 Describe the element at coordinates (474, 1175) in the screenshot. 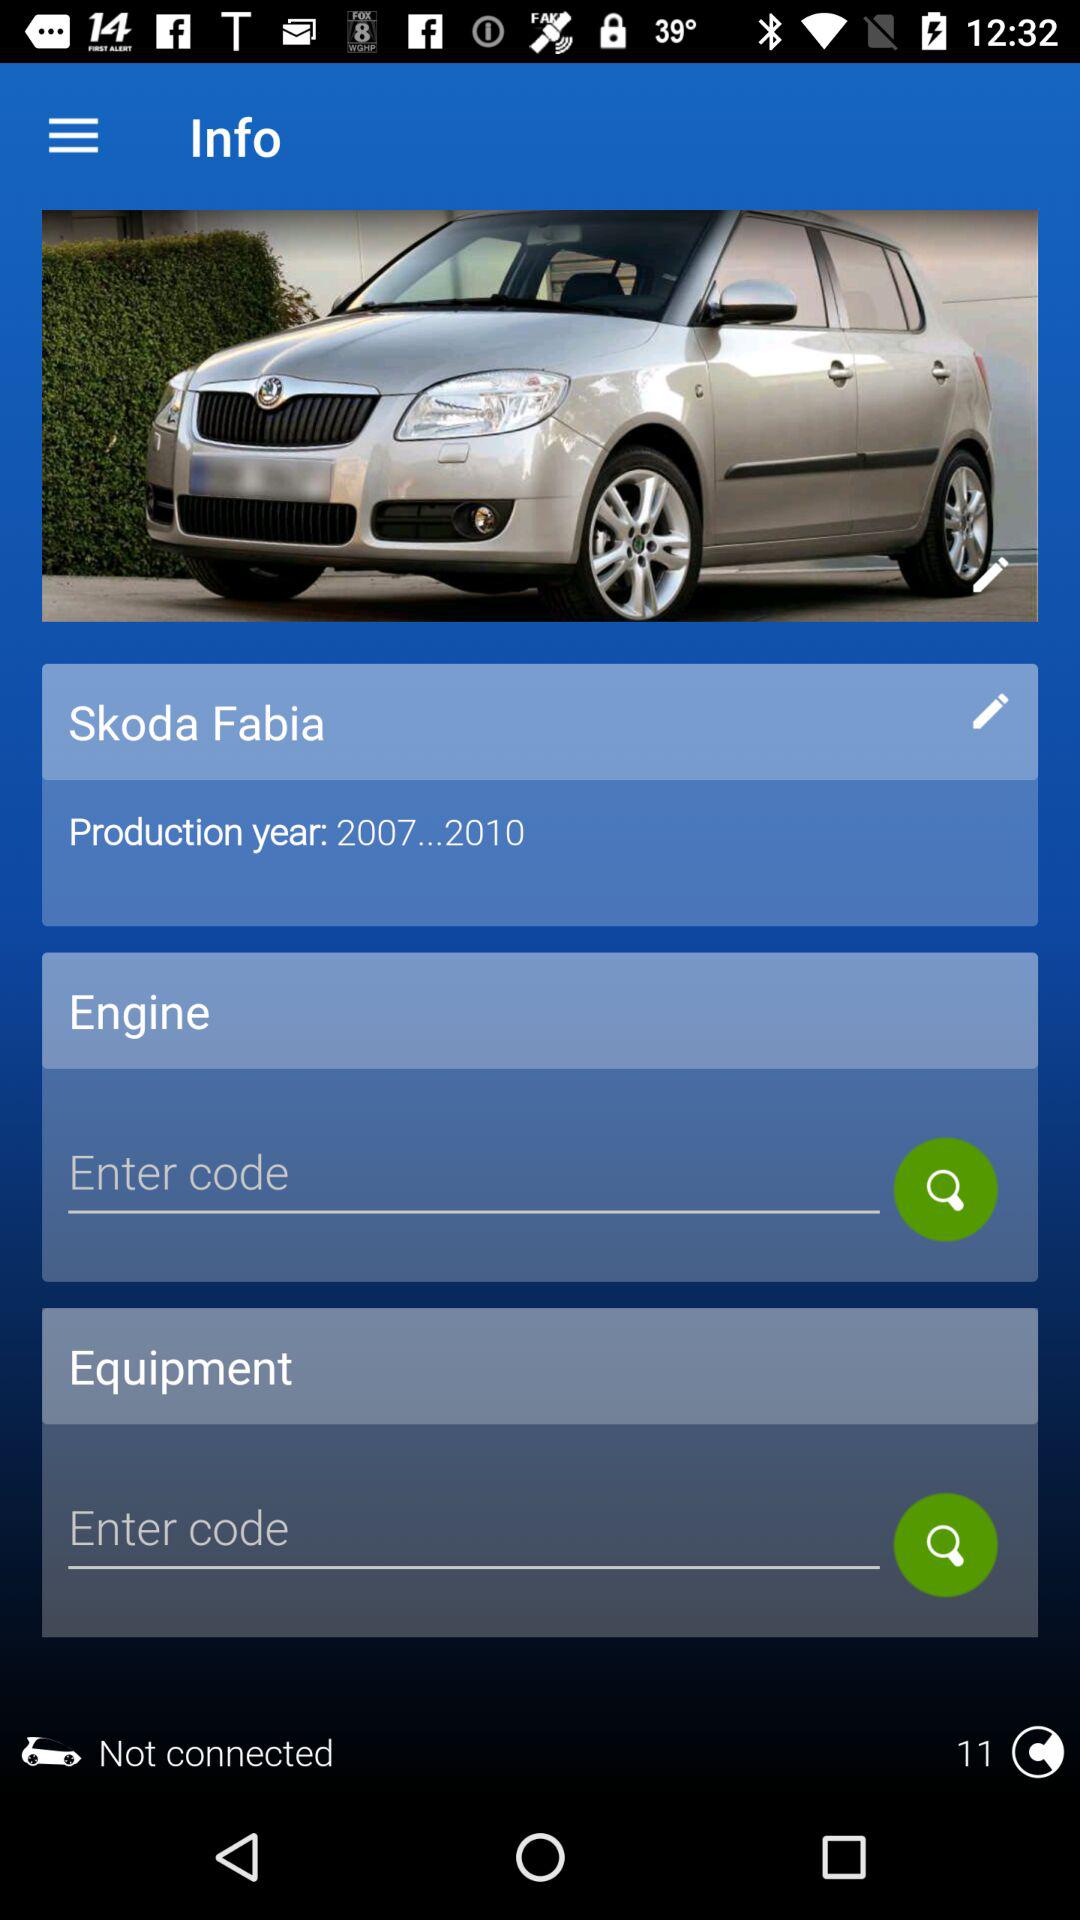

I see `enter code` at that location.